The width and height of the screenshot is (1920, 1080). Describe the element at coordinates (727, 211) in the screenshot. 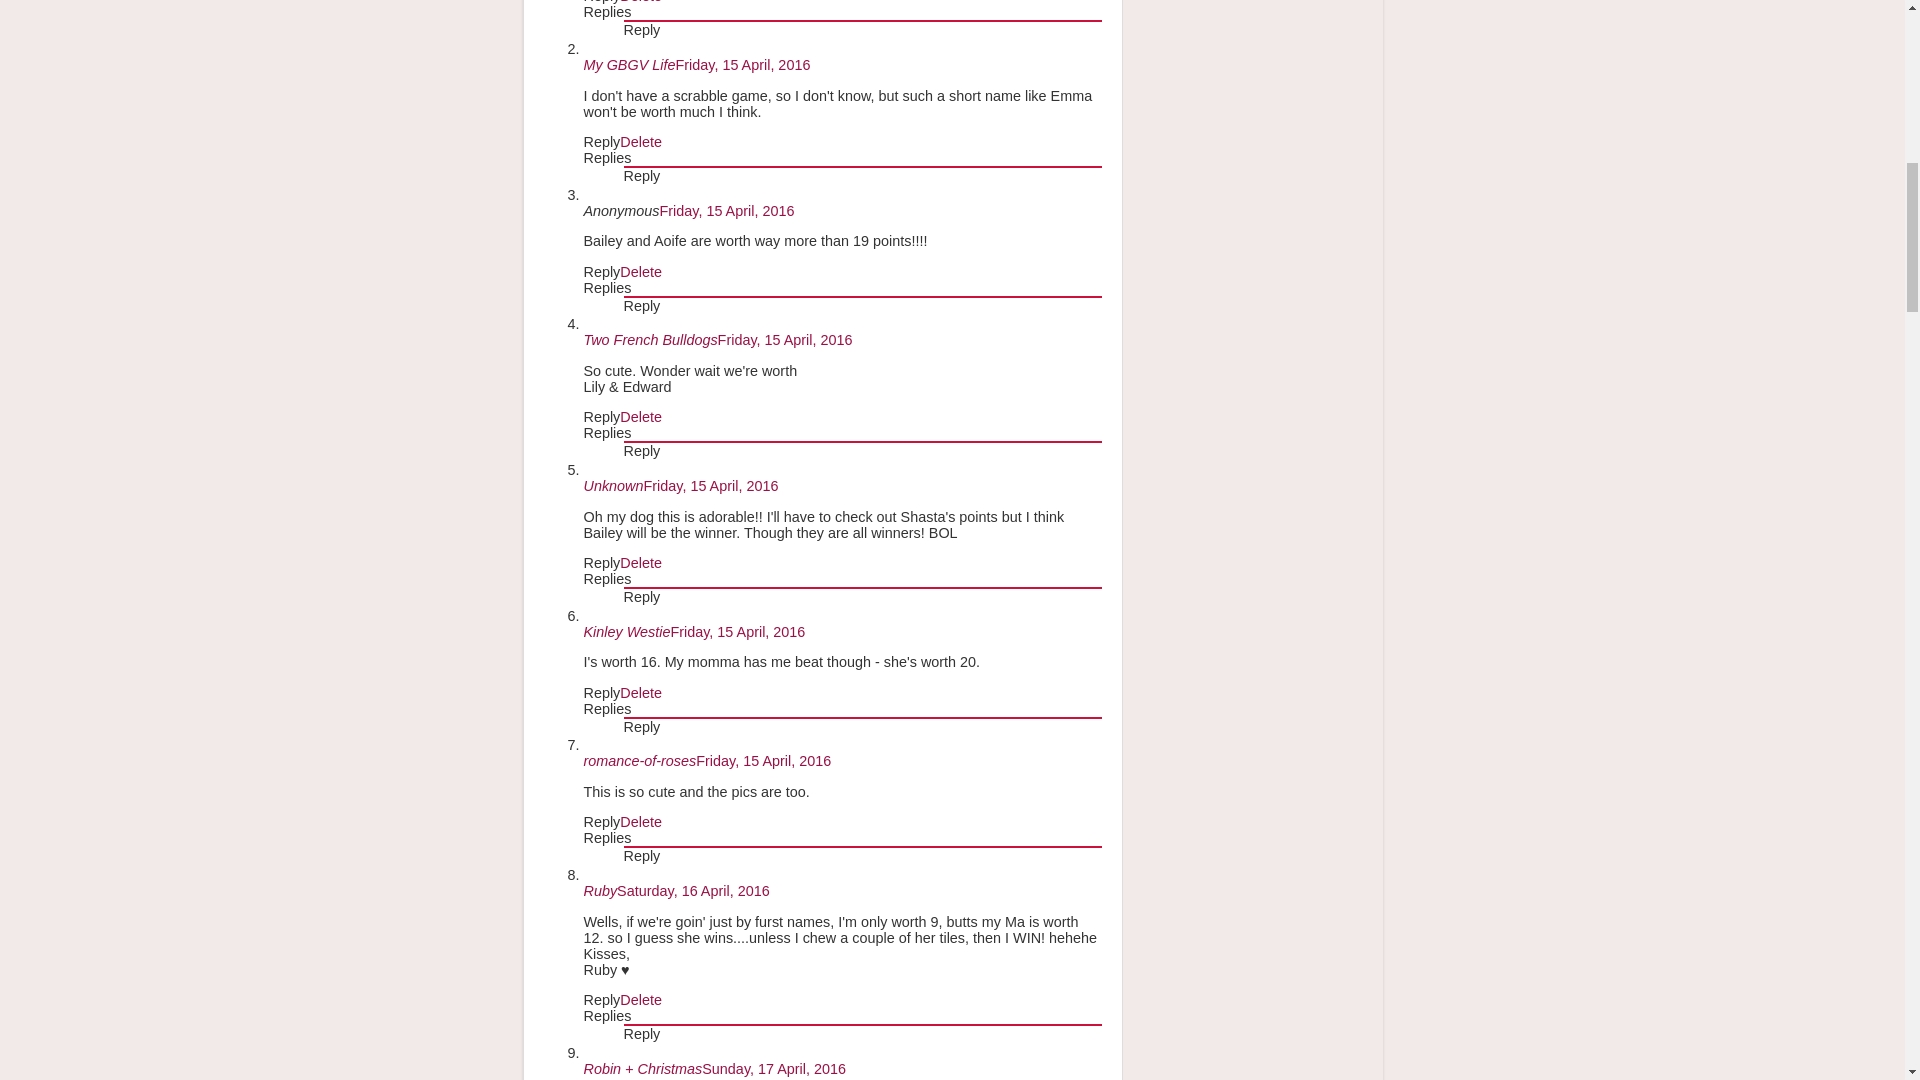

I see `Friday, 15 April, 2016` at that location.